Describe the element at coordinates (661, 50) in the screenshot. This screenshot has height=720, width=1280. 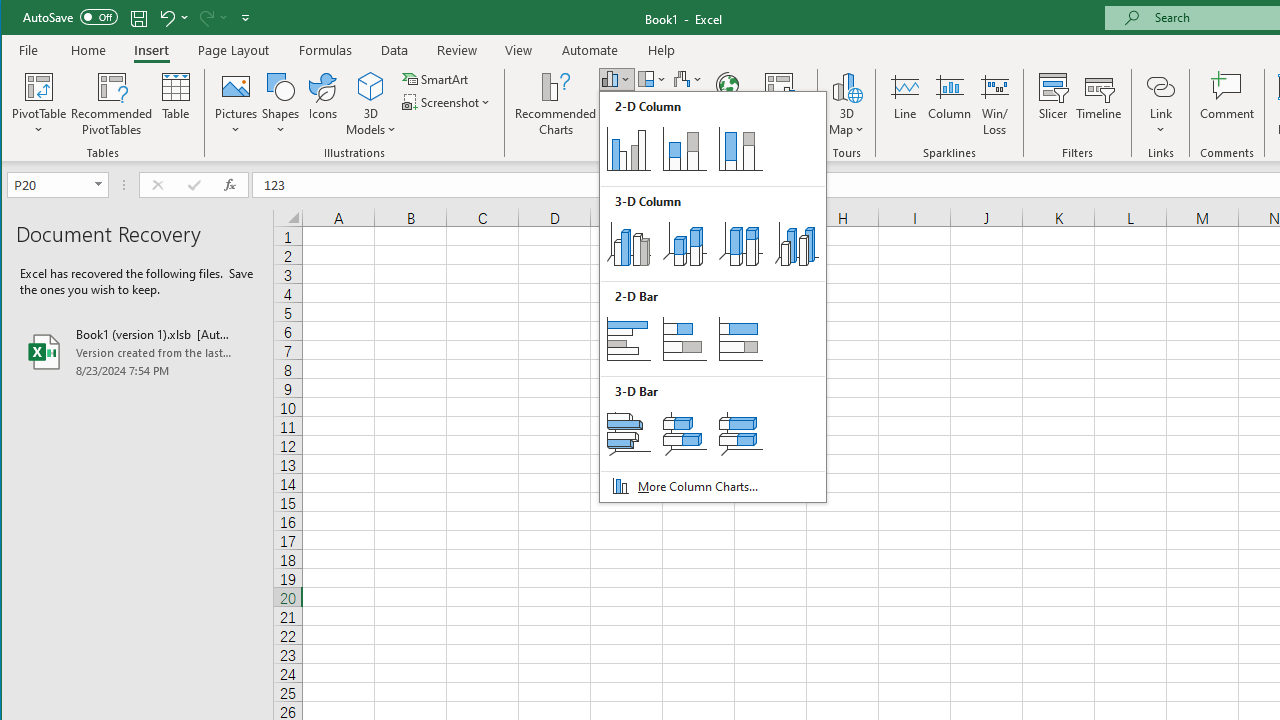
I see `Help` at that location.